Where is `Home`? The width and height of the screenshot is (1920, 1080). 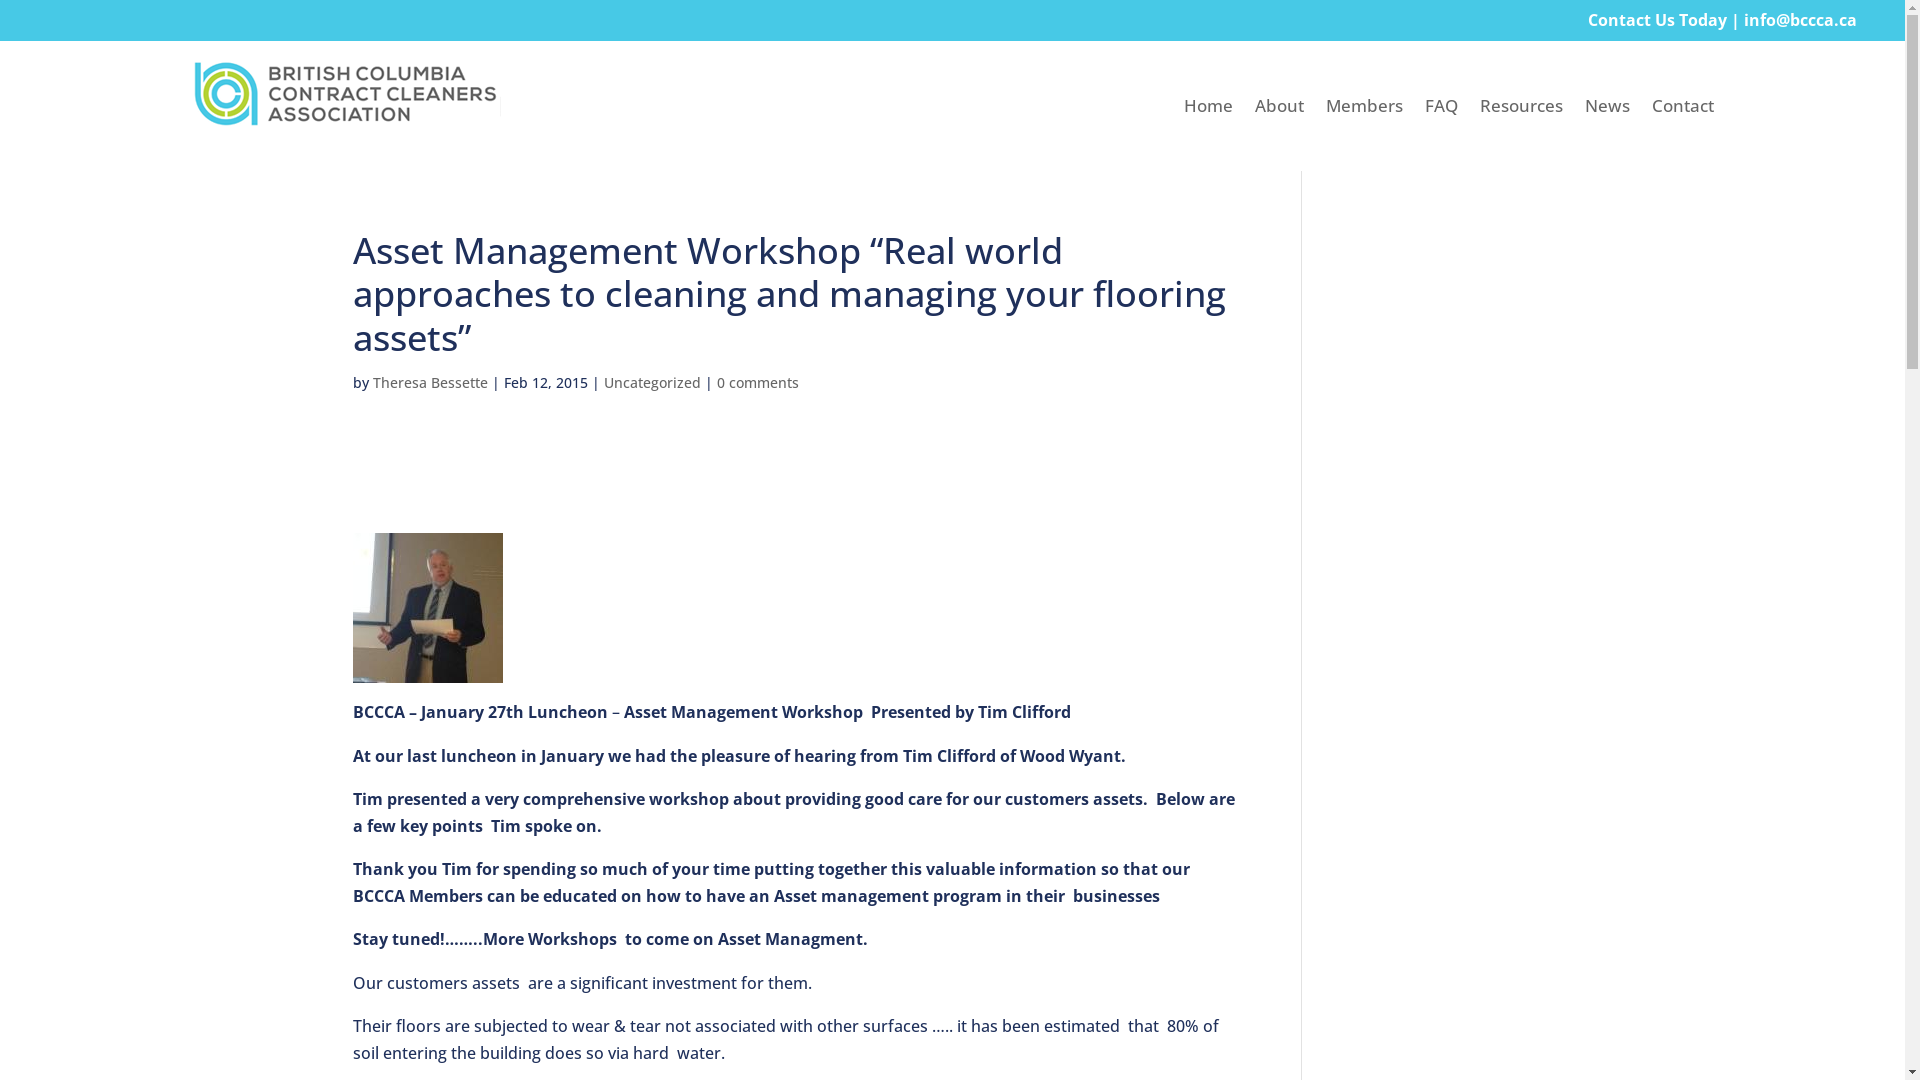 Home is located at coordinates (1208, 110).